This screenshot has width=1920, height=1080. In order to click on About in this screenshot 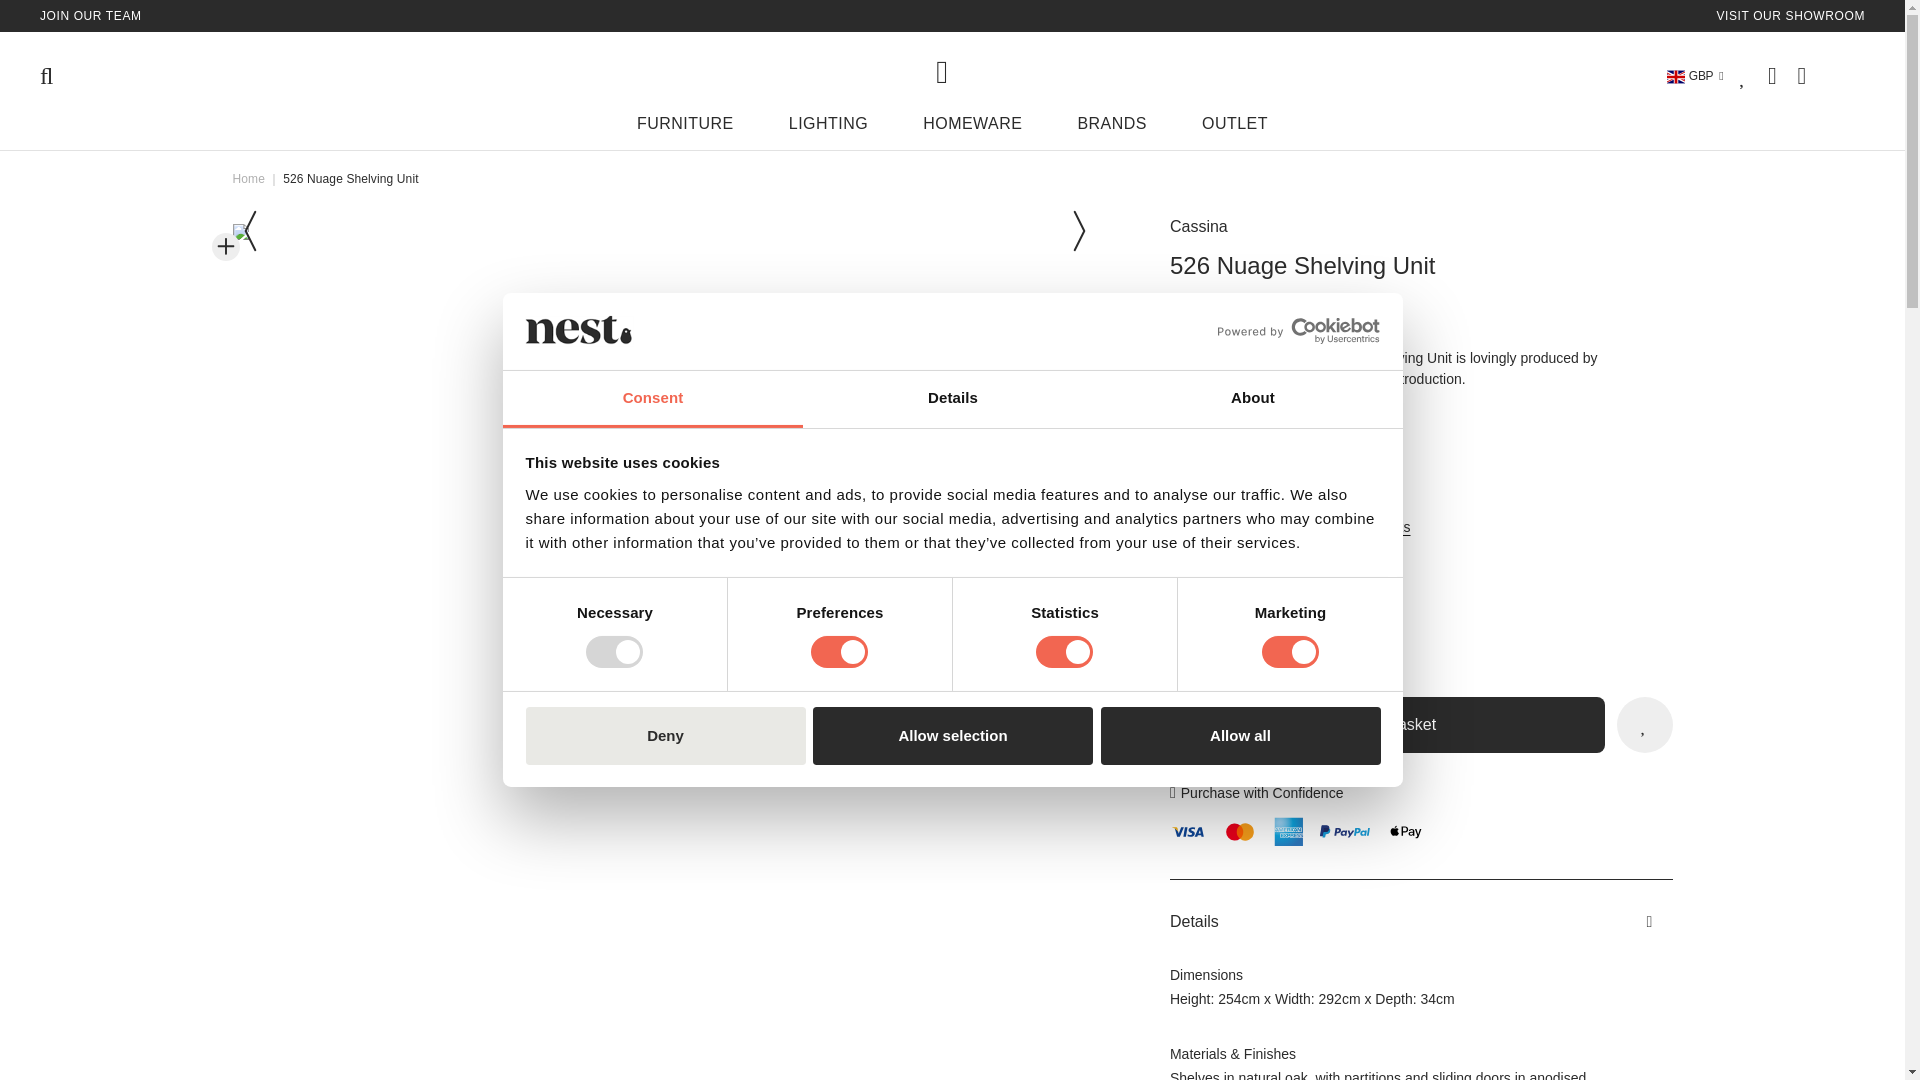, I will do `click(1252, 399)`.